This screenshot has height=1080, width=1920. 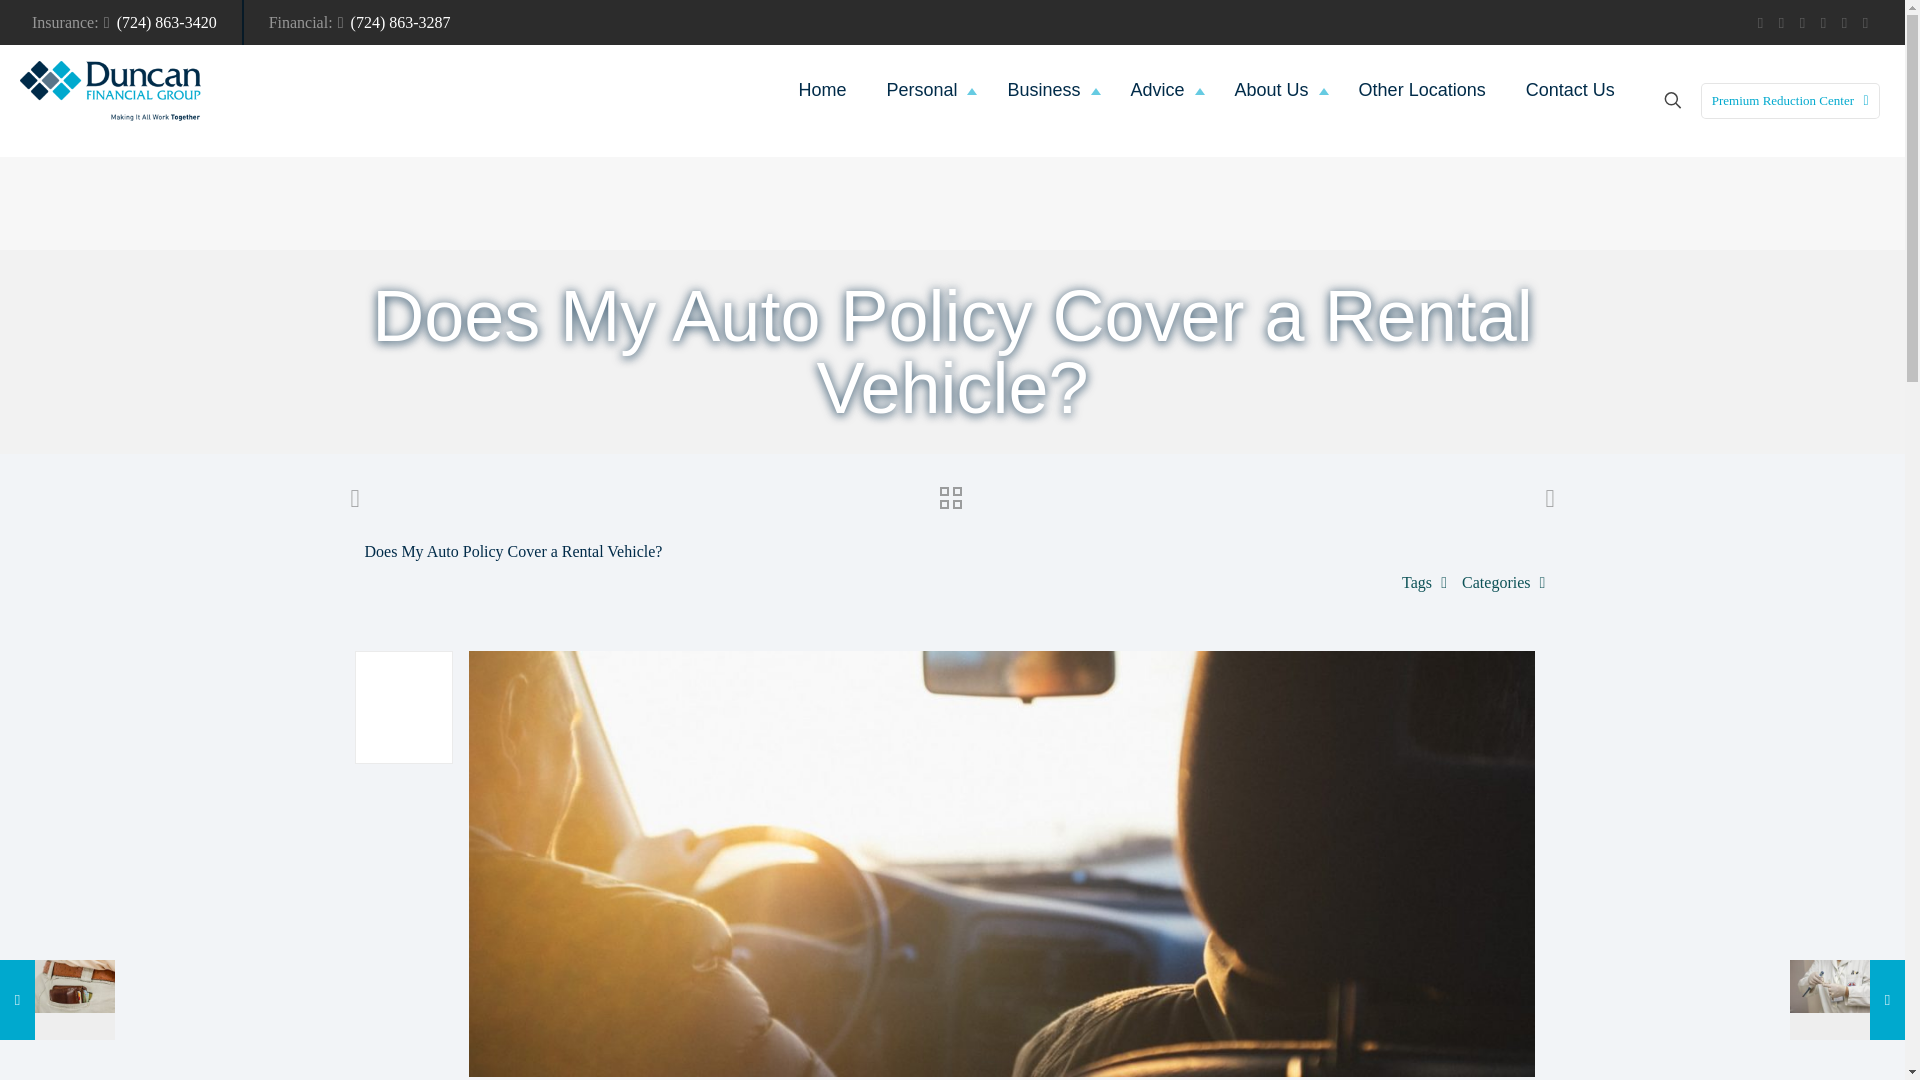 I want to click on Home, so click(x=821, y=90).